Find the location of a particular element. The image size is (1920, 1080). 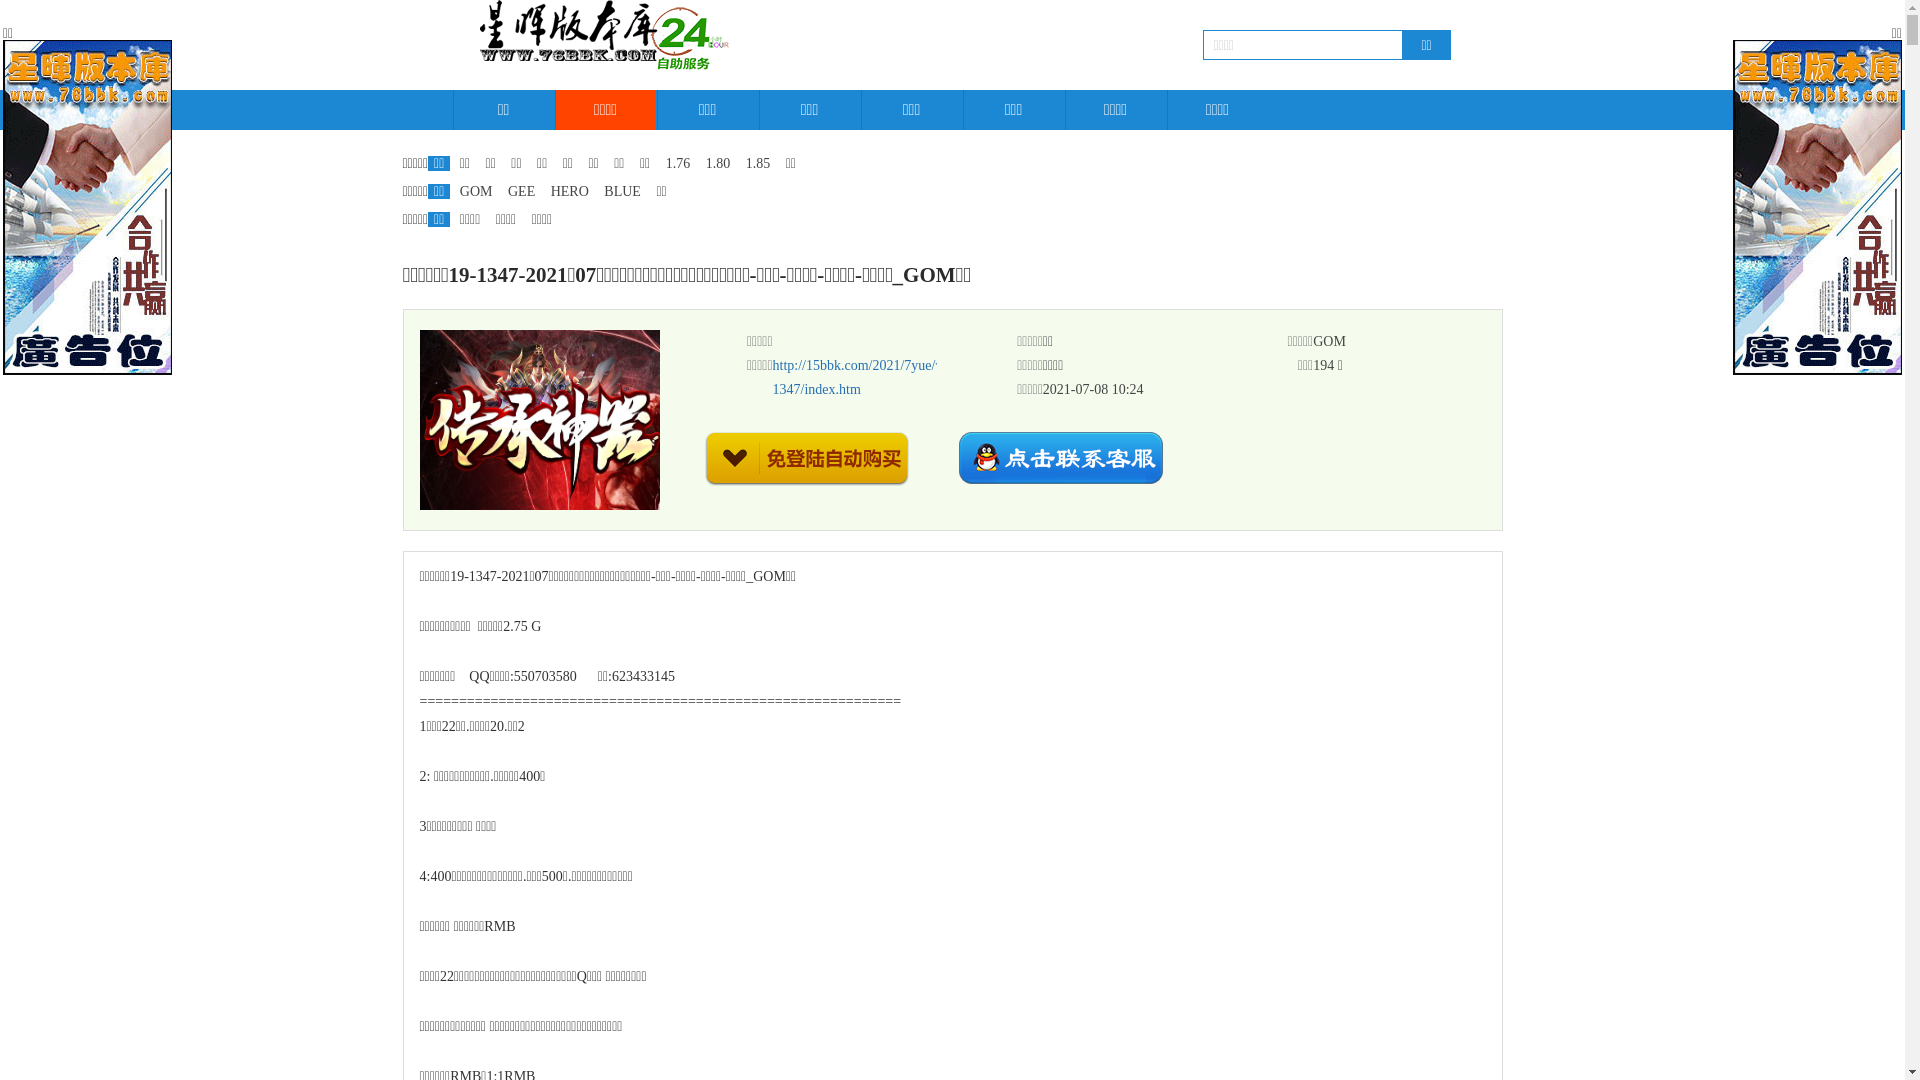

1.76 is located at coordinates (678, 163).